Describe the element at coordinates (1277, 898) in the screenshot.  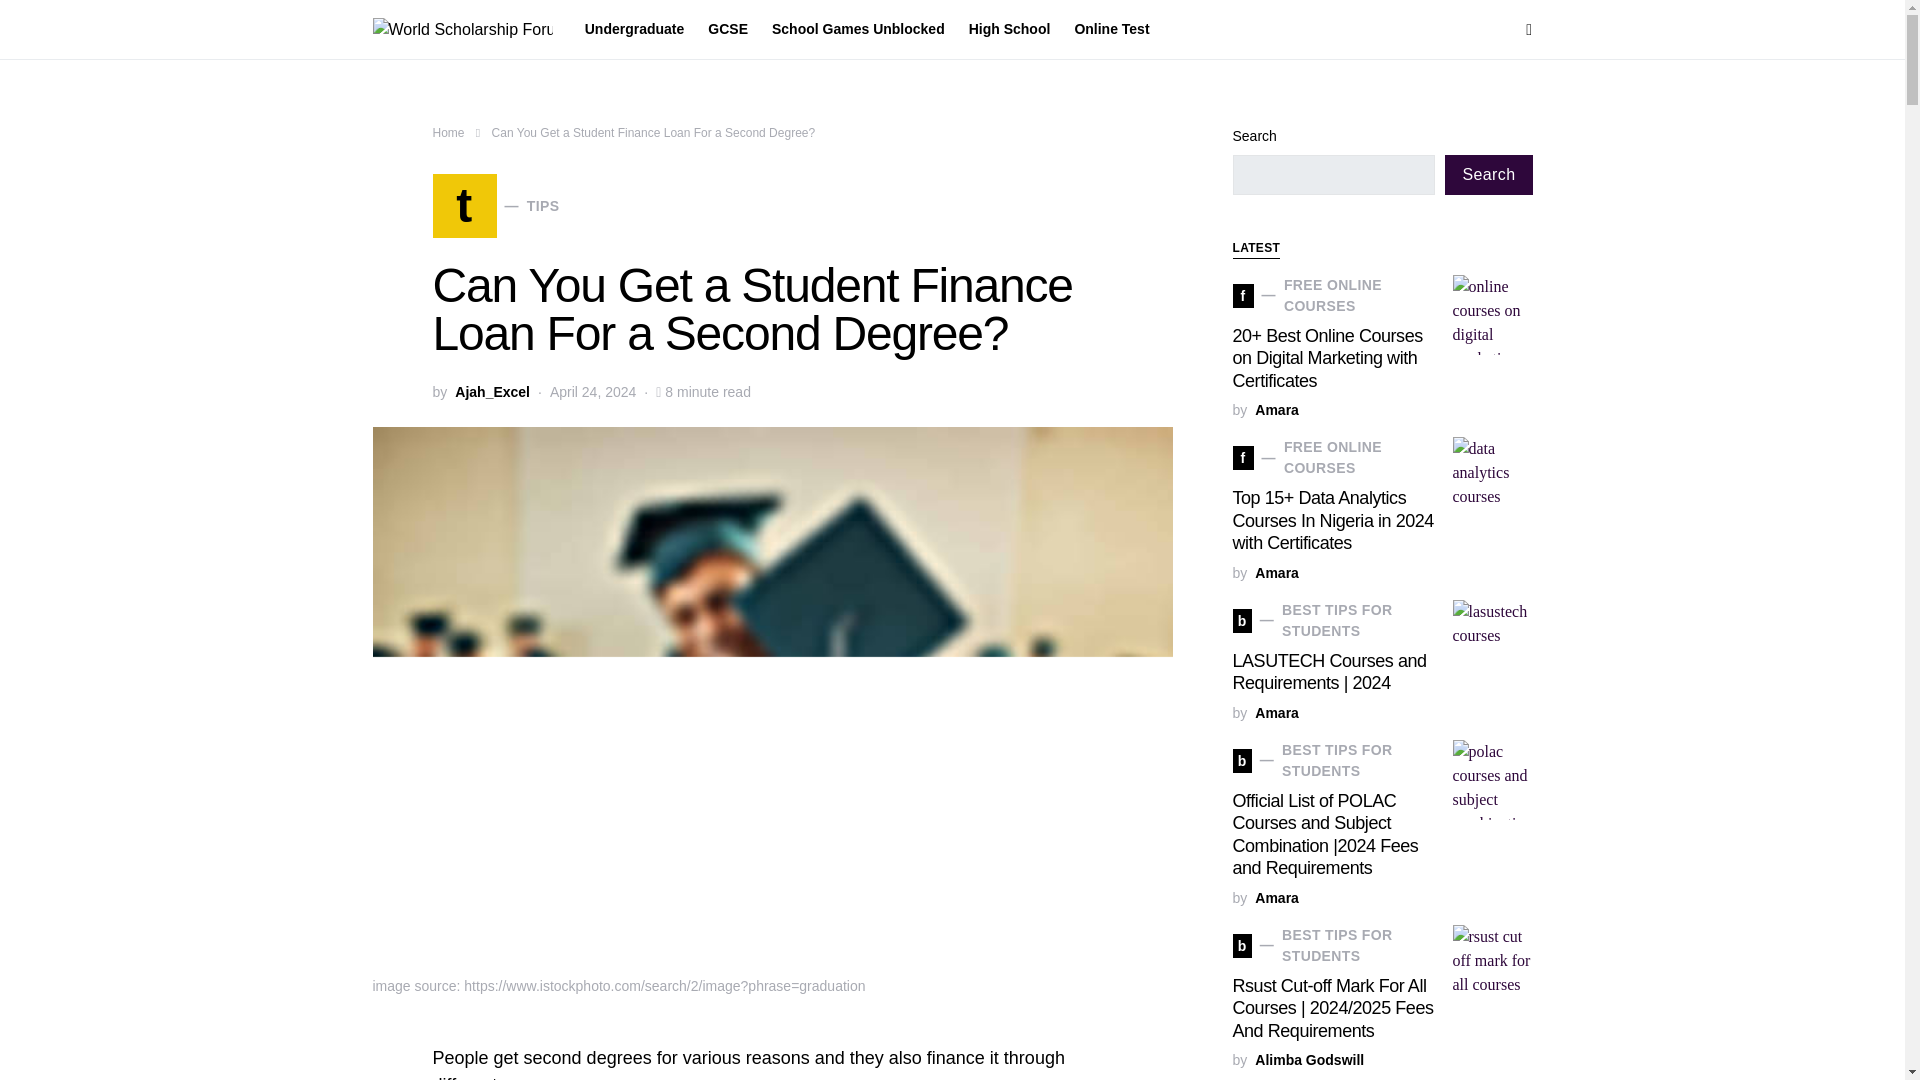
I see `View all posts by Amara` at that location.